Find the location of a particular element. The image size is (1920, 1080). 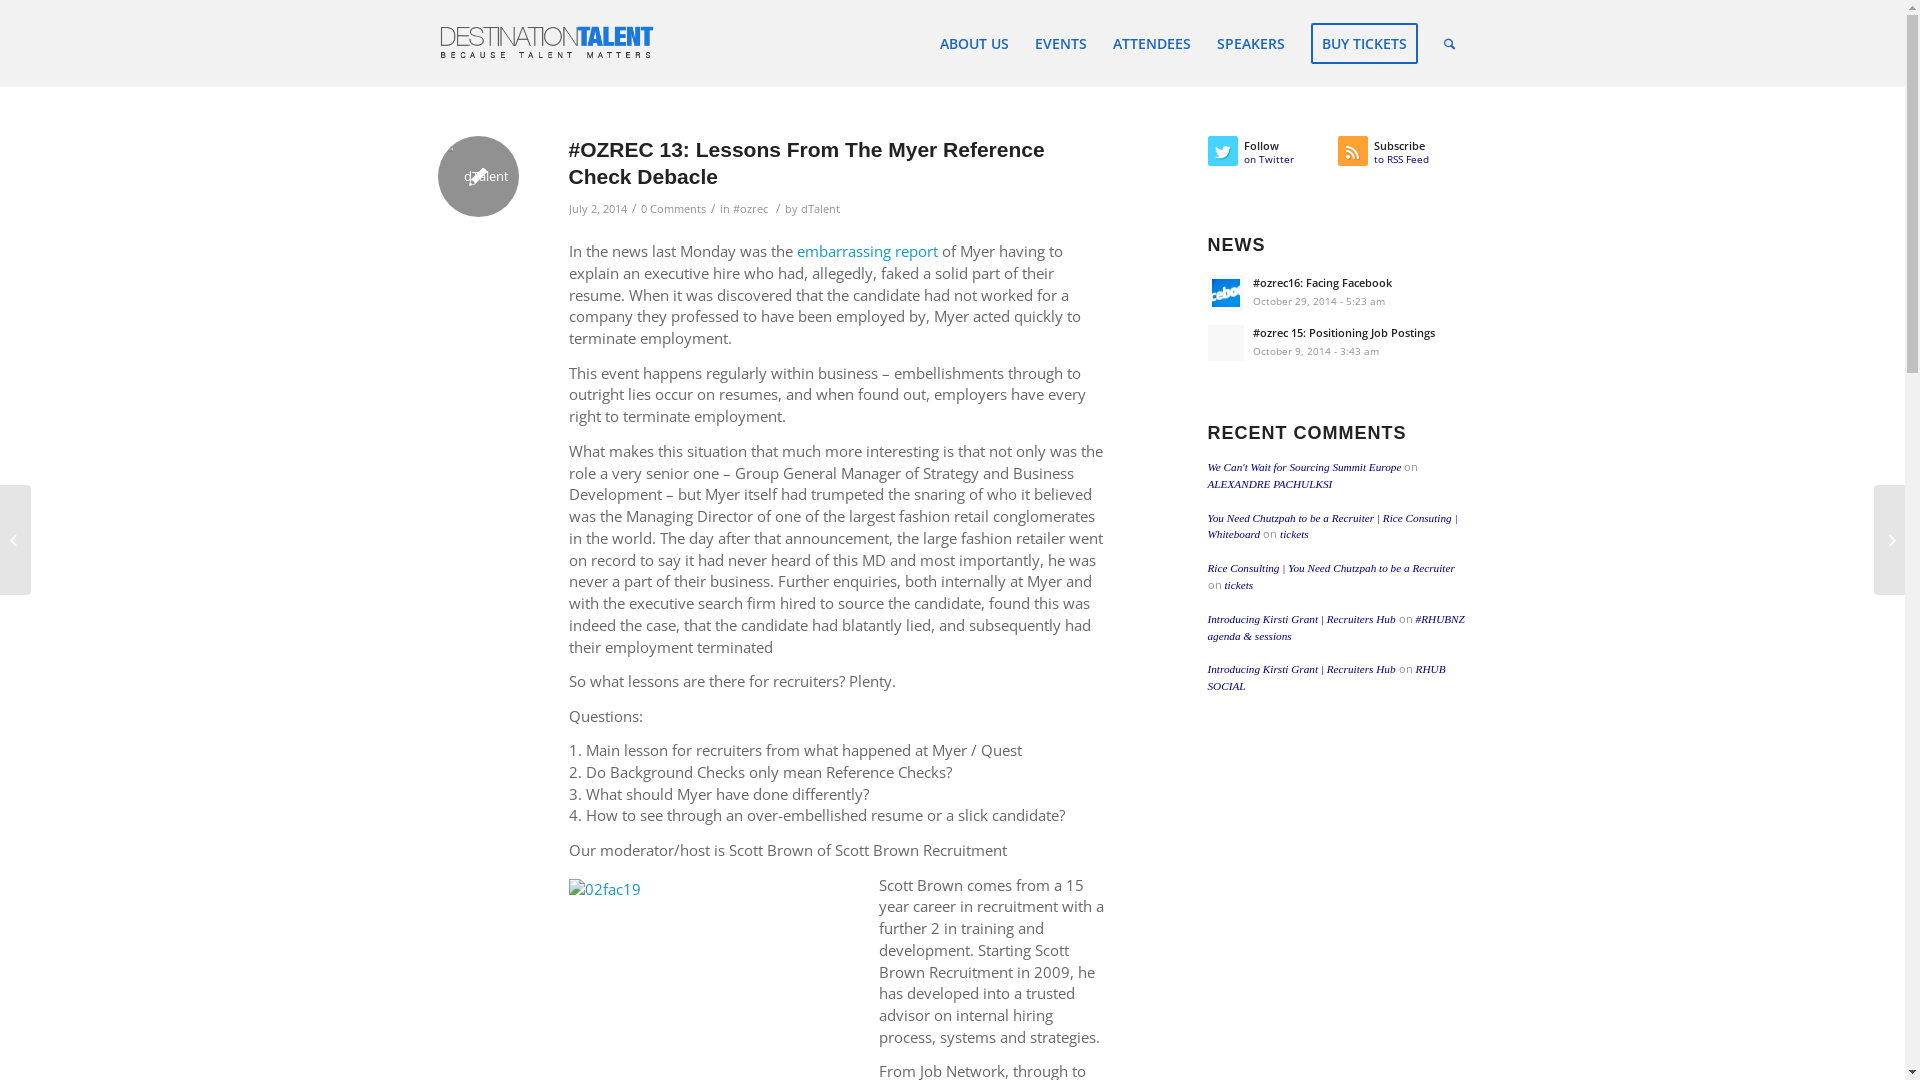

ALEXANDRE PACHULKSI is located at coordinates (1270, 484).